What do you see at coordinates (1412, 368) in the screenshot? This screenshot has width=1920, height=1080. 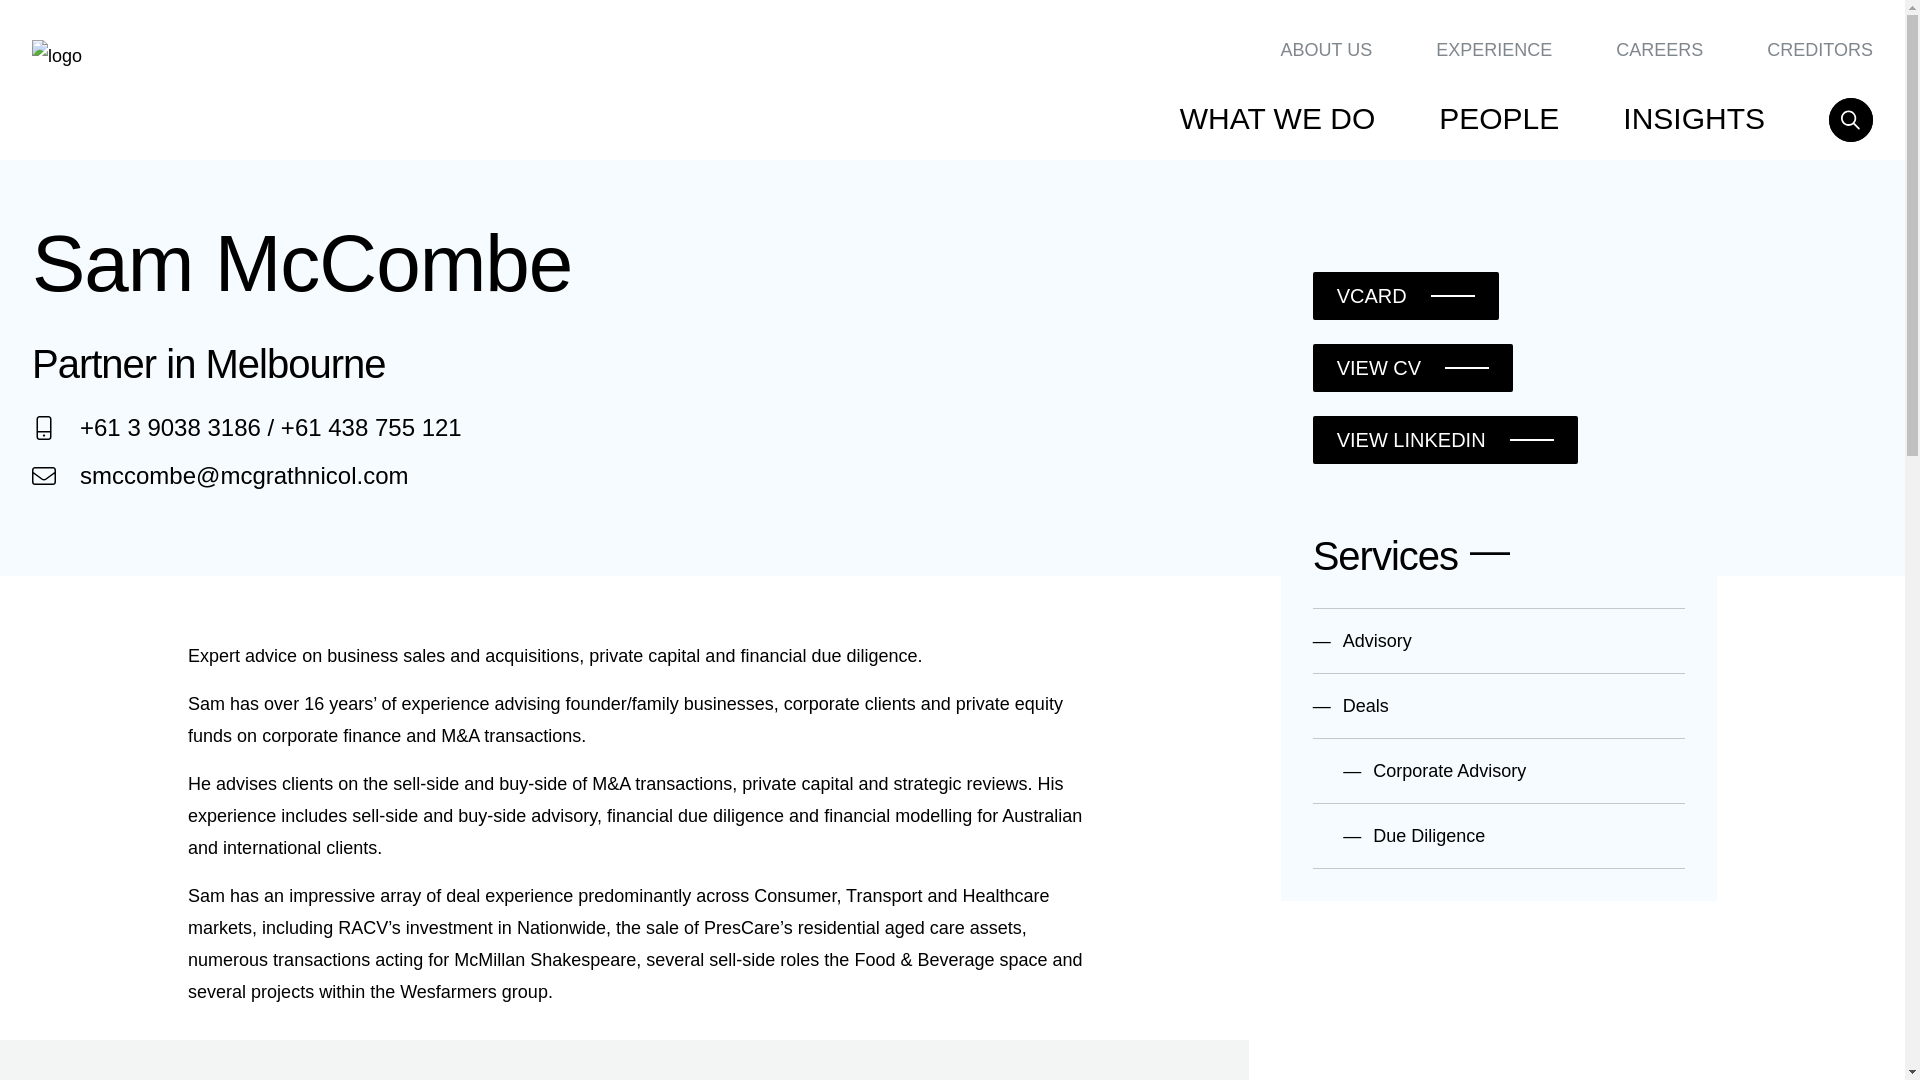 I see `VIEW CV` at bounding box center [1412, 368].